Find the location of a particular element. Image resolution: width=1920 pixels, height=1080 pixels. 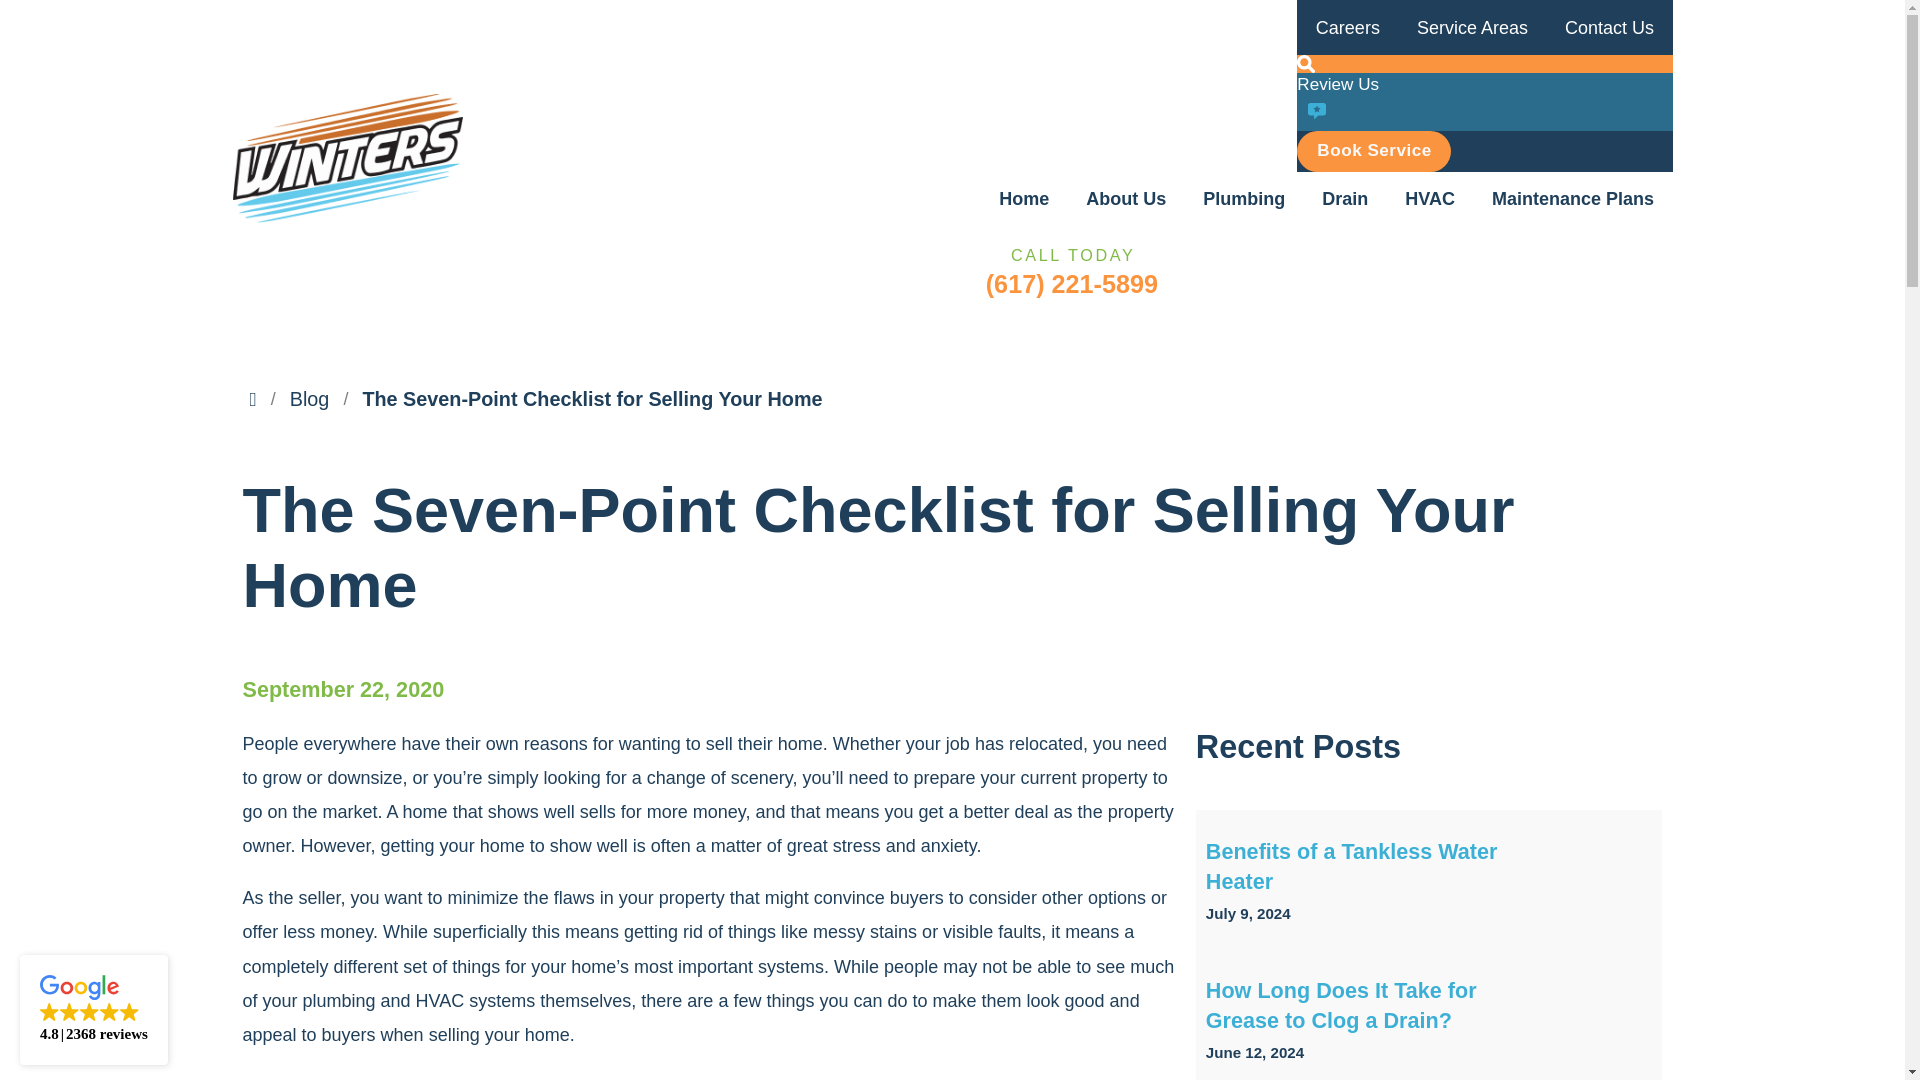

About Us is located at coordinates (1126, 198).